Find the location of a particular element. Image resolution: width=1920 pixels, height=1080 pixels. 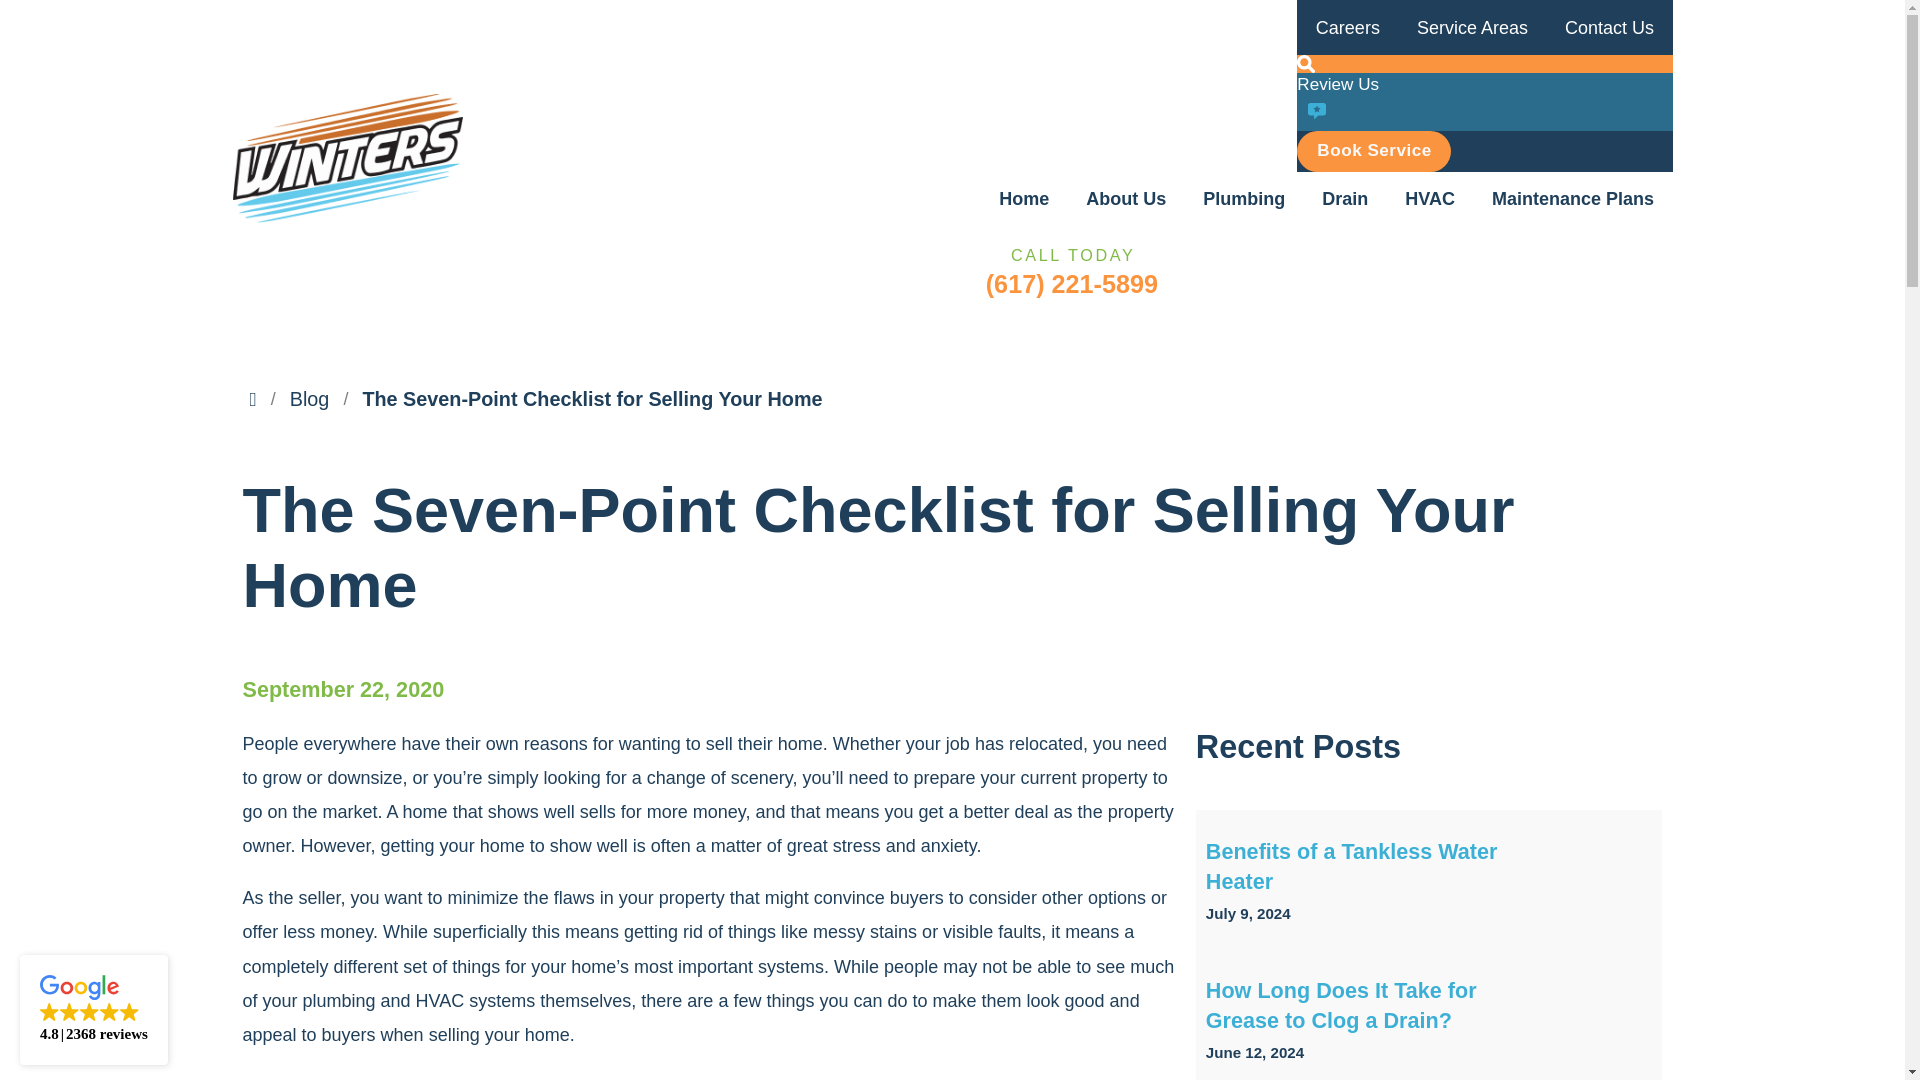

About Us is located at coordinates (1126, 198).